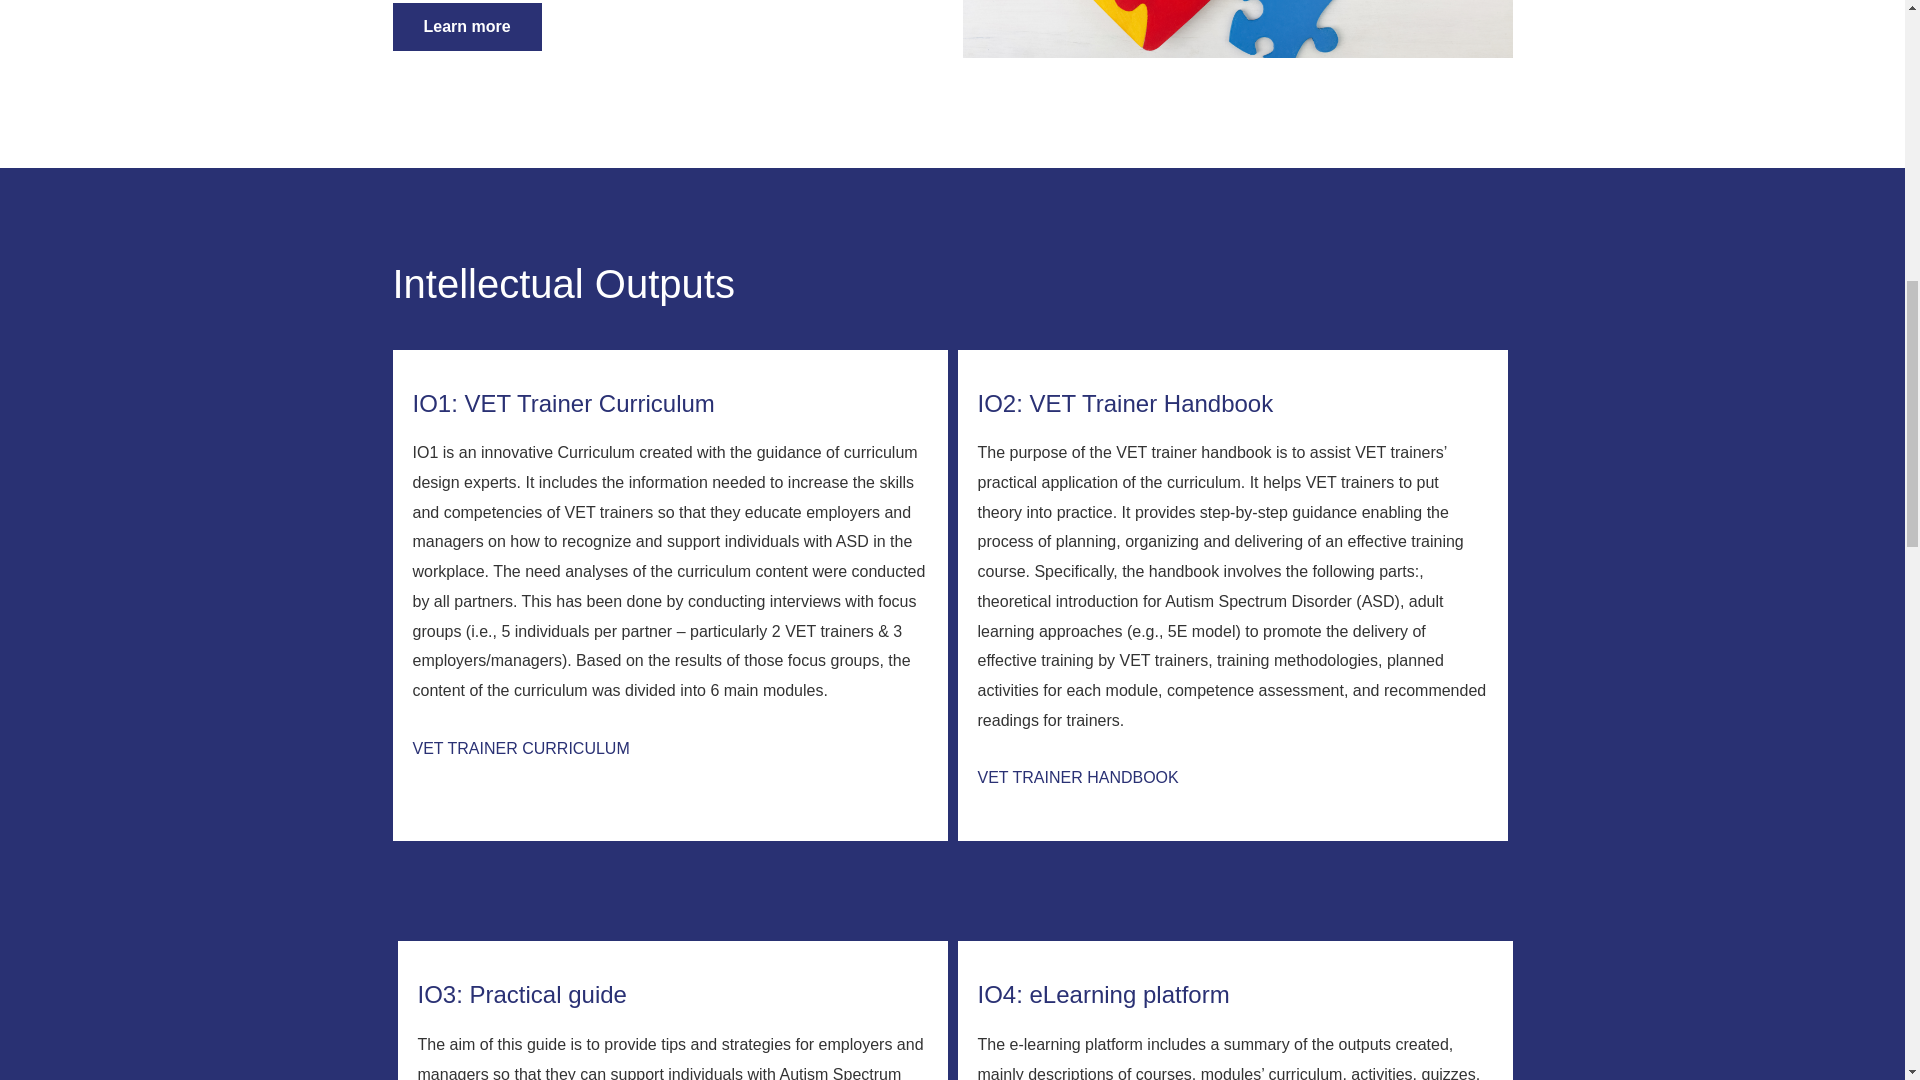 This screenshot has height=1080, width=1920. I want to click on IO4: eLearning platform, so click(1104, 994).